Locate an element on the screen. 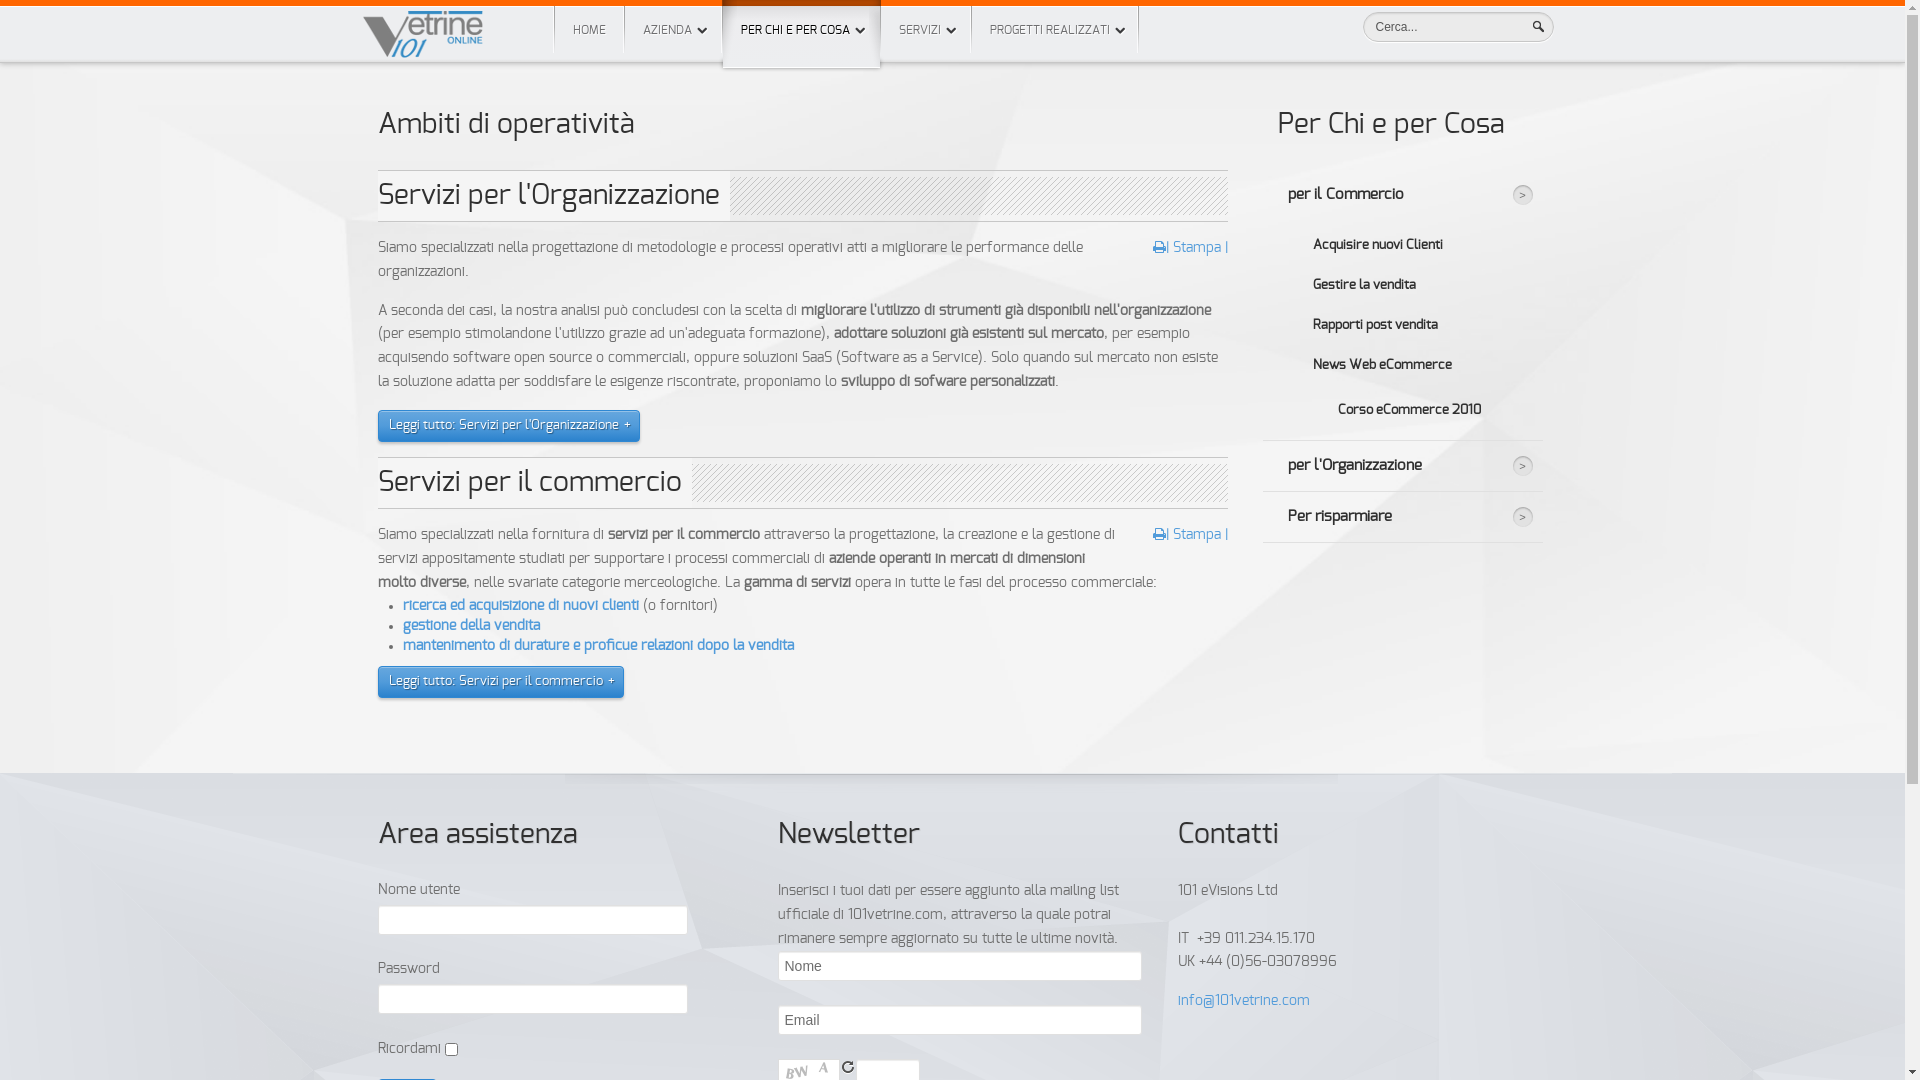  | Stampa | is located at coordinates (1190, 248).